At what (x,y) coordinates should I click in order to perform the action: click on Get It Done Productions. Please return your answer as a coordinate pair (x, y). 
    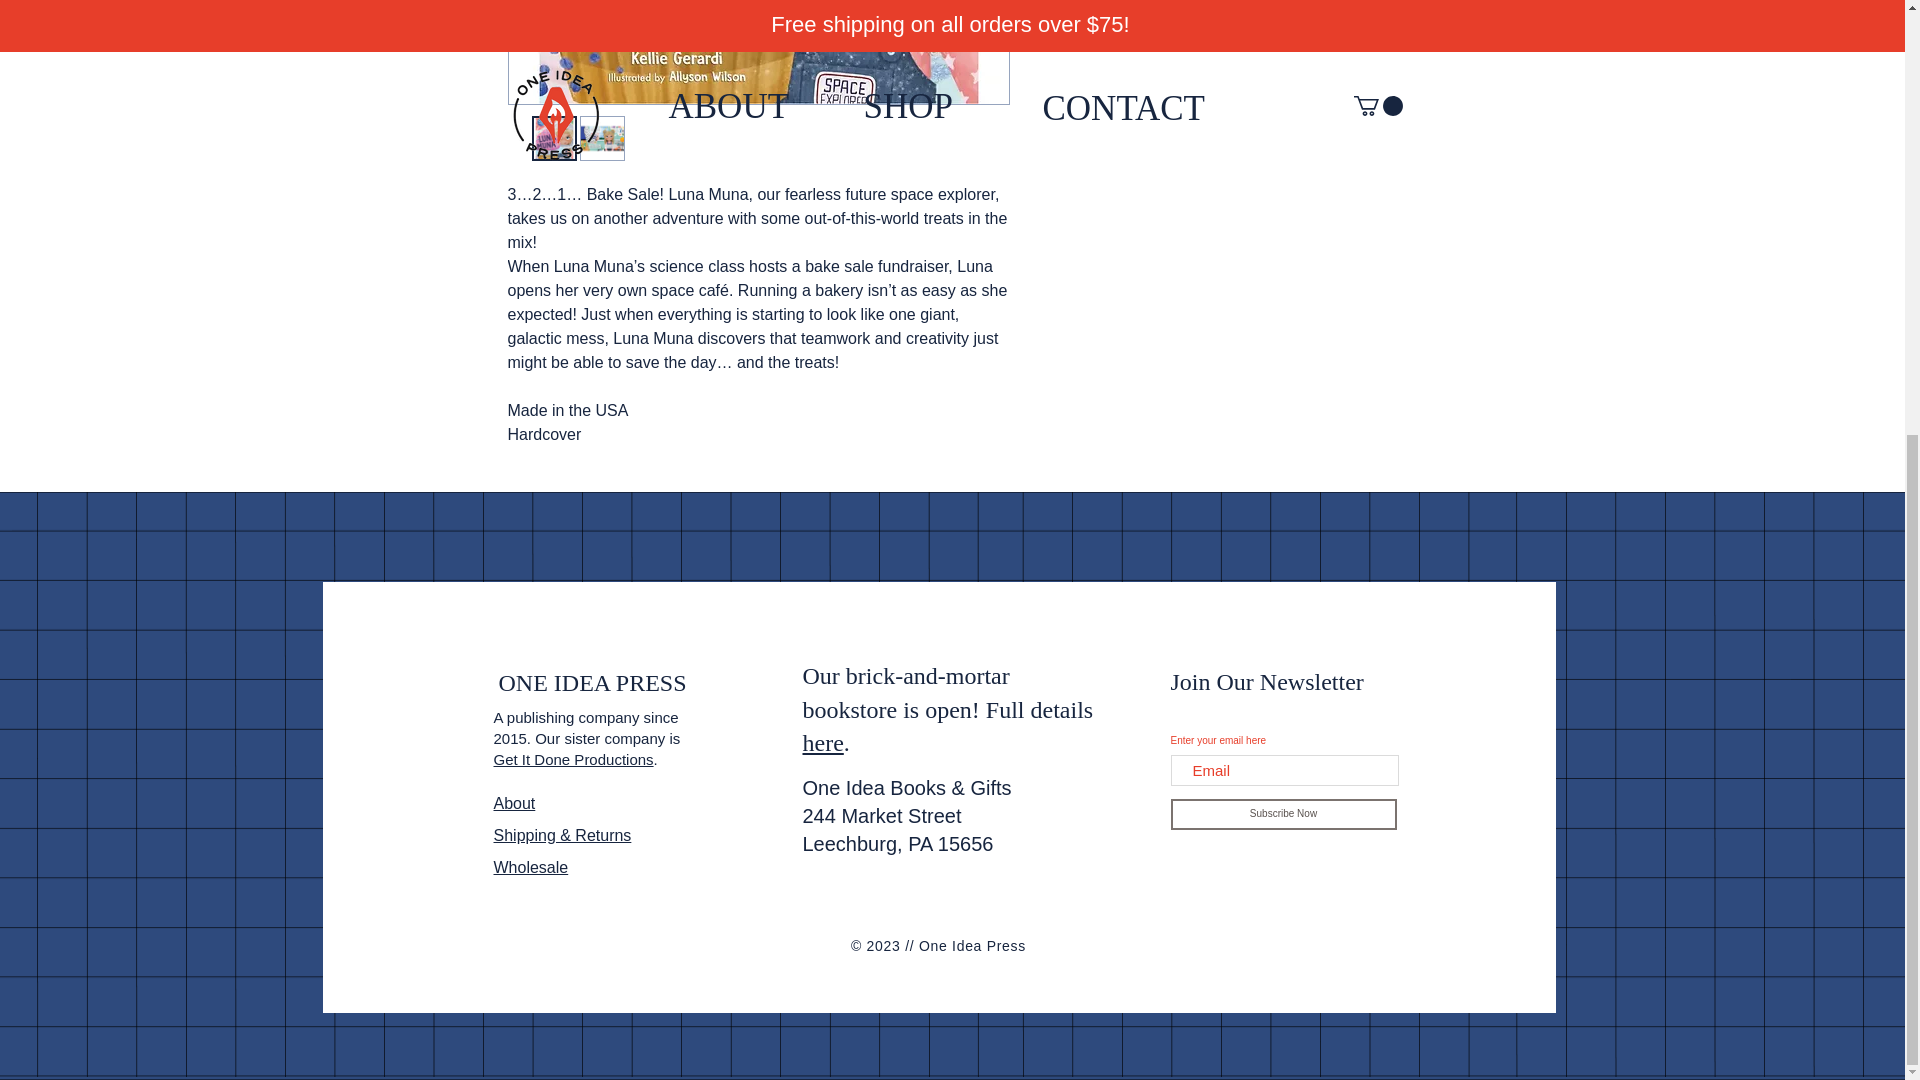
    Looking at the image, I should click on (574, 758).